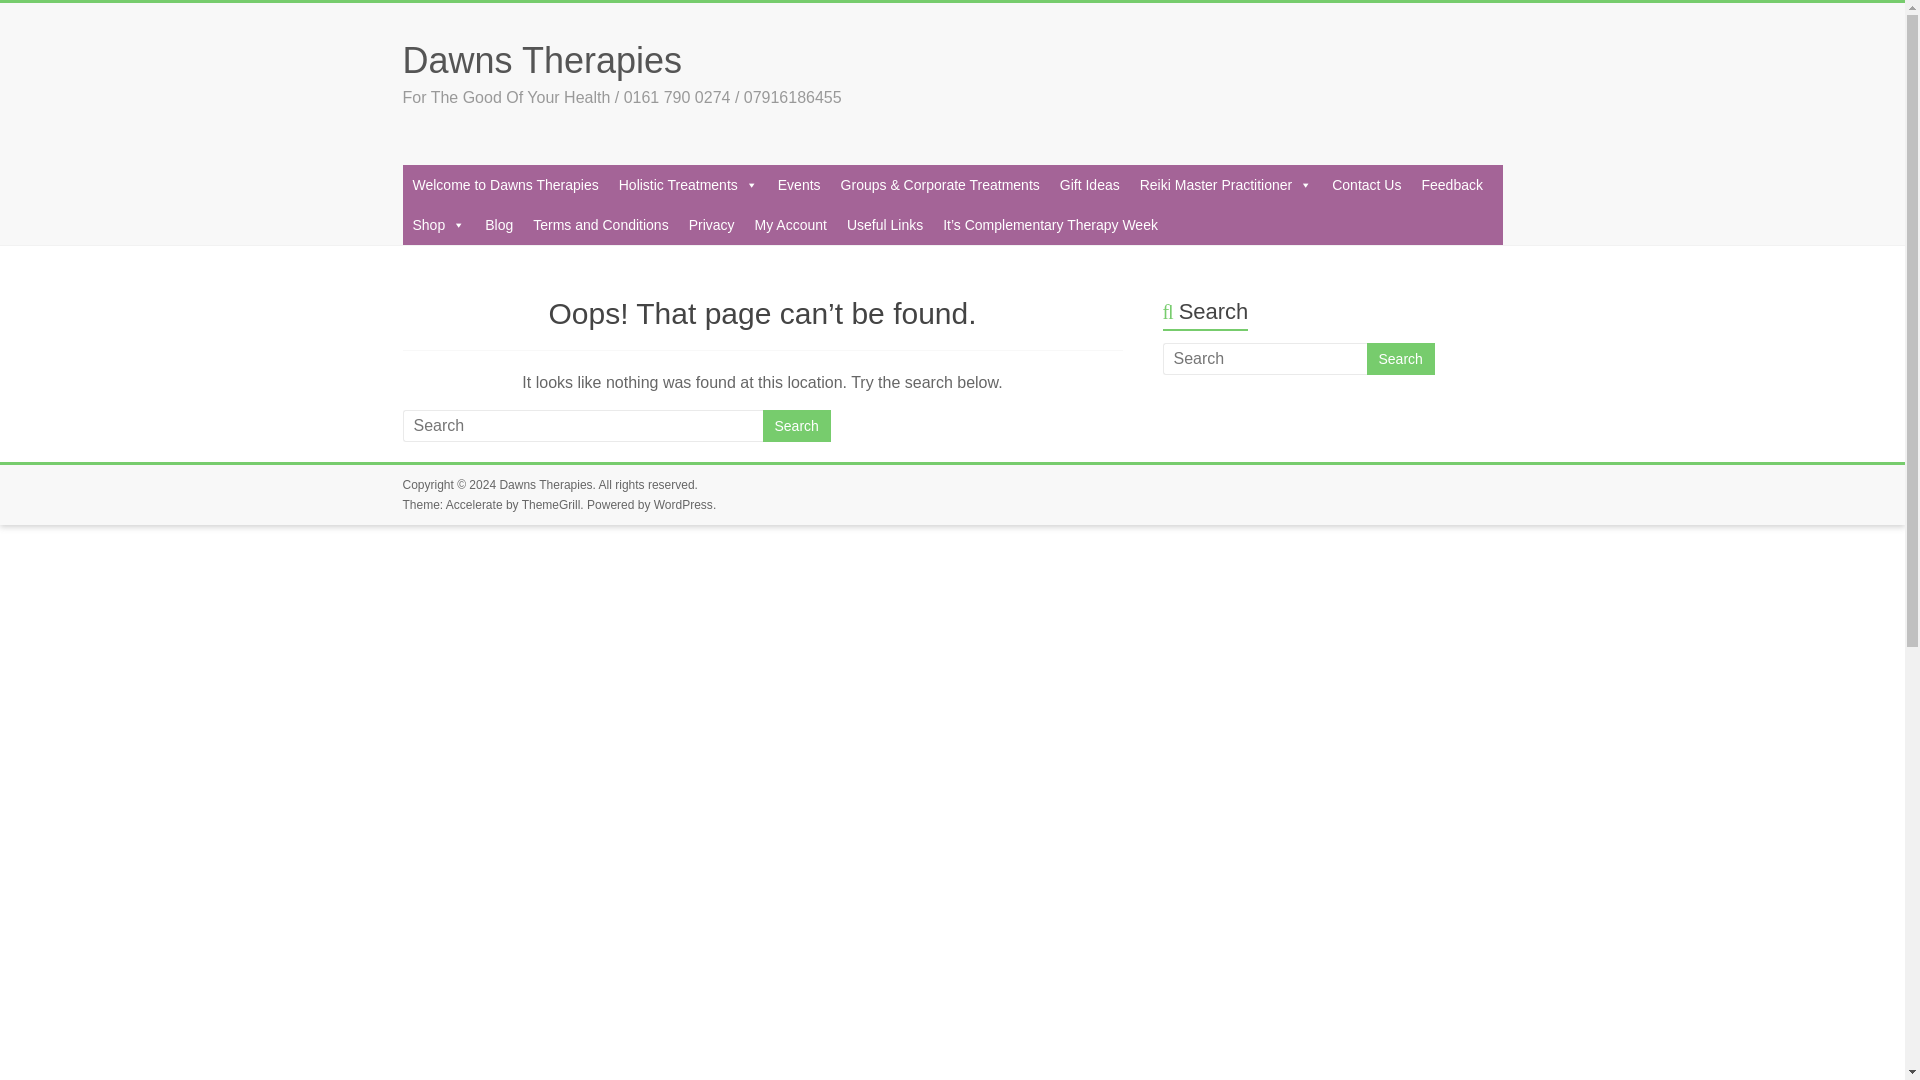 The image size is (1920, 1080). I want to click on Search, so click(1400, 358).